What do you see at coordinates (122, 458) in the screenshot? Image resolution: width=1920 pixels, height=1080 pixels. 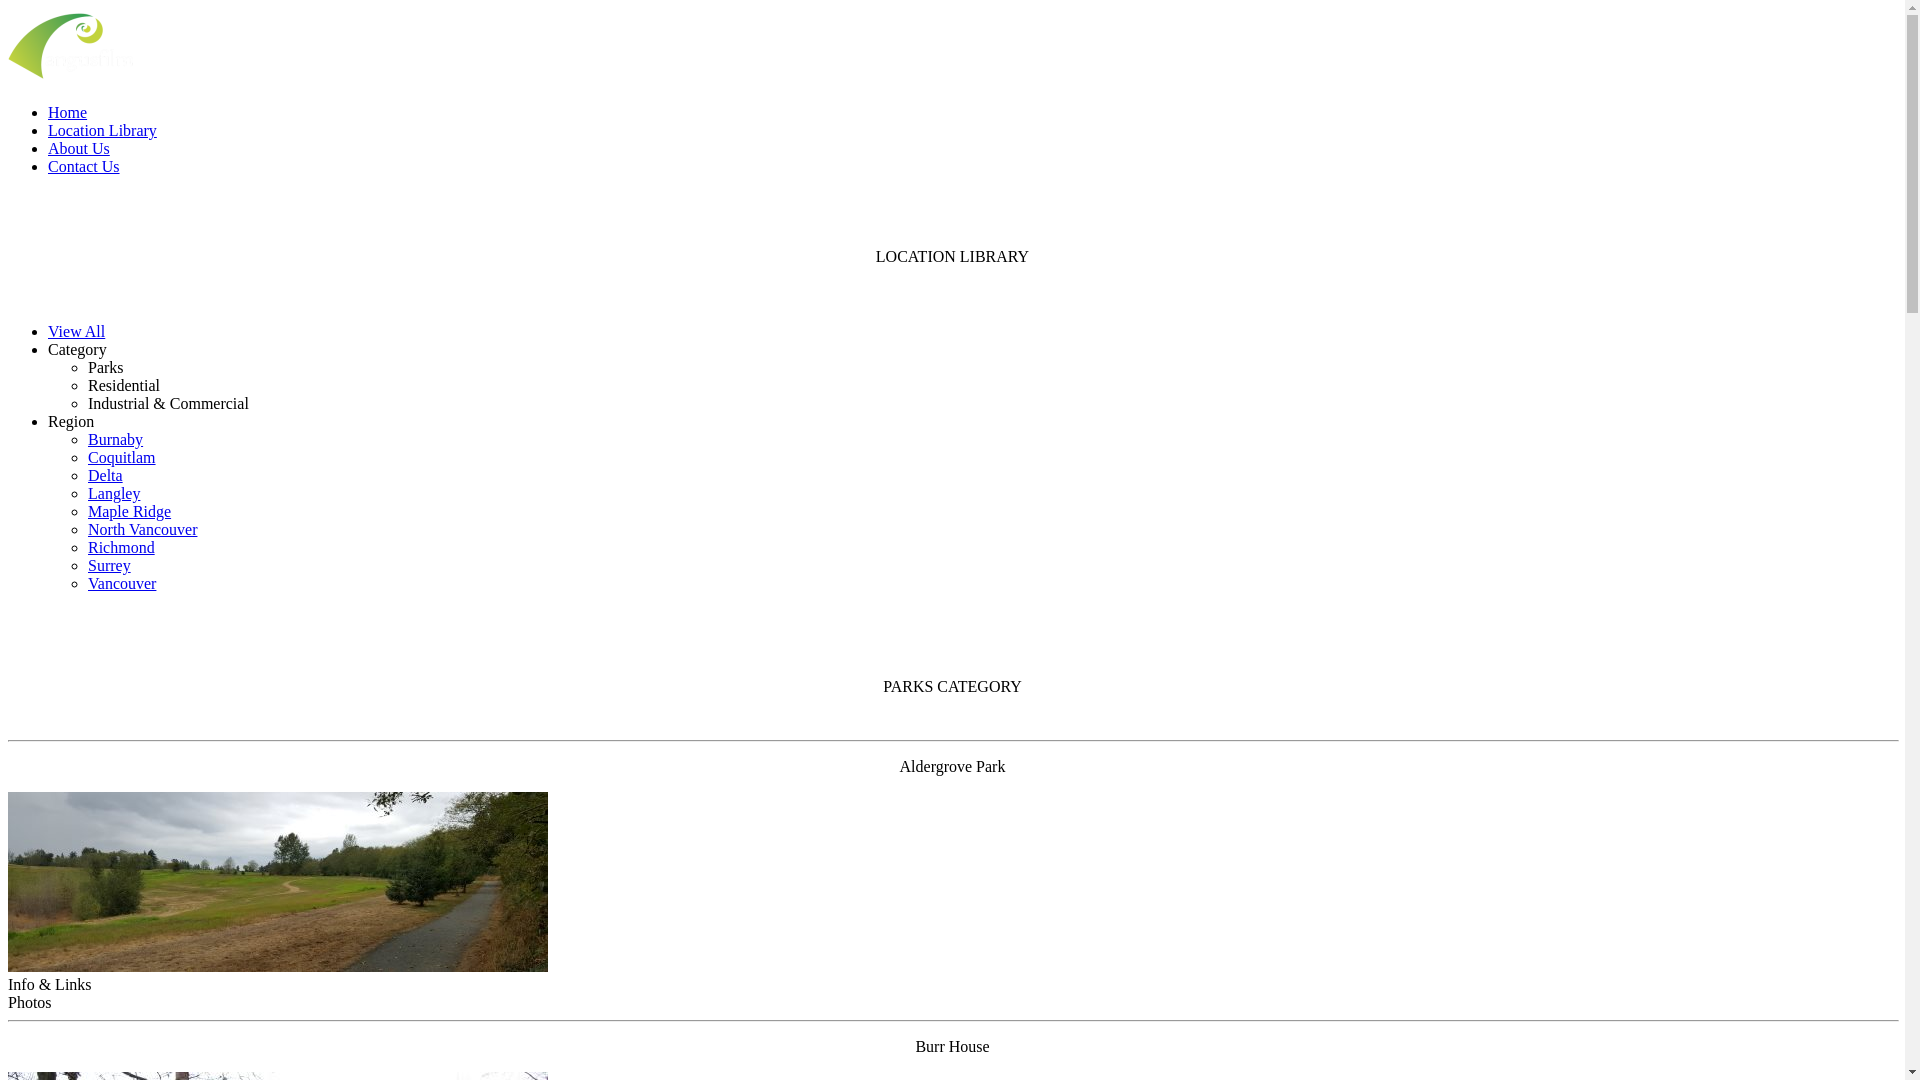 I see `Coquitlam` at bounding box center [122, 458].